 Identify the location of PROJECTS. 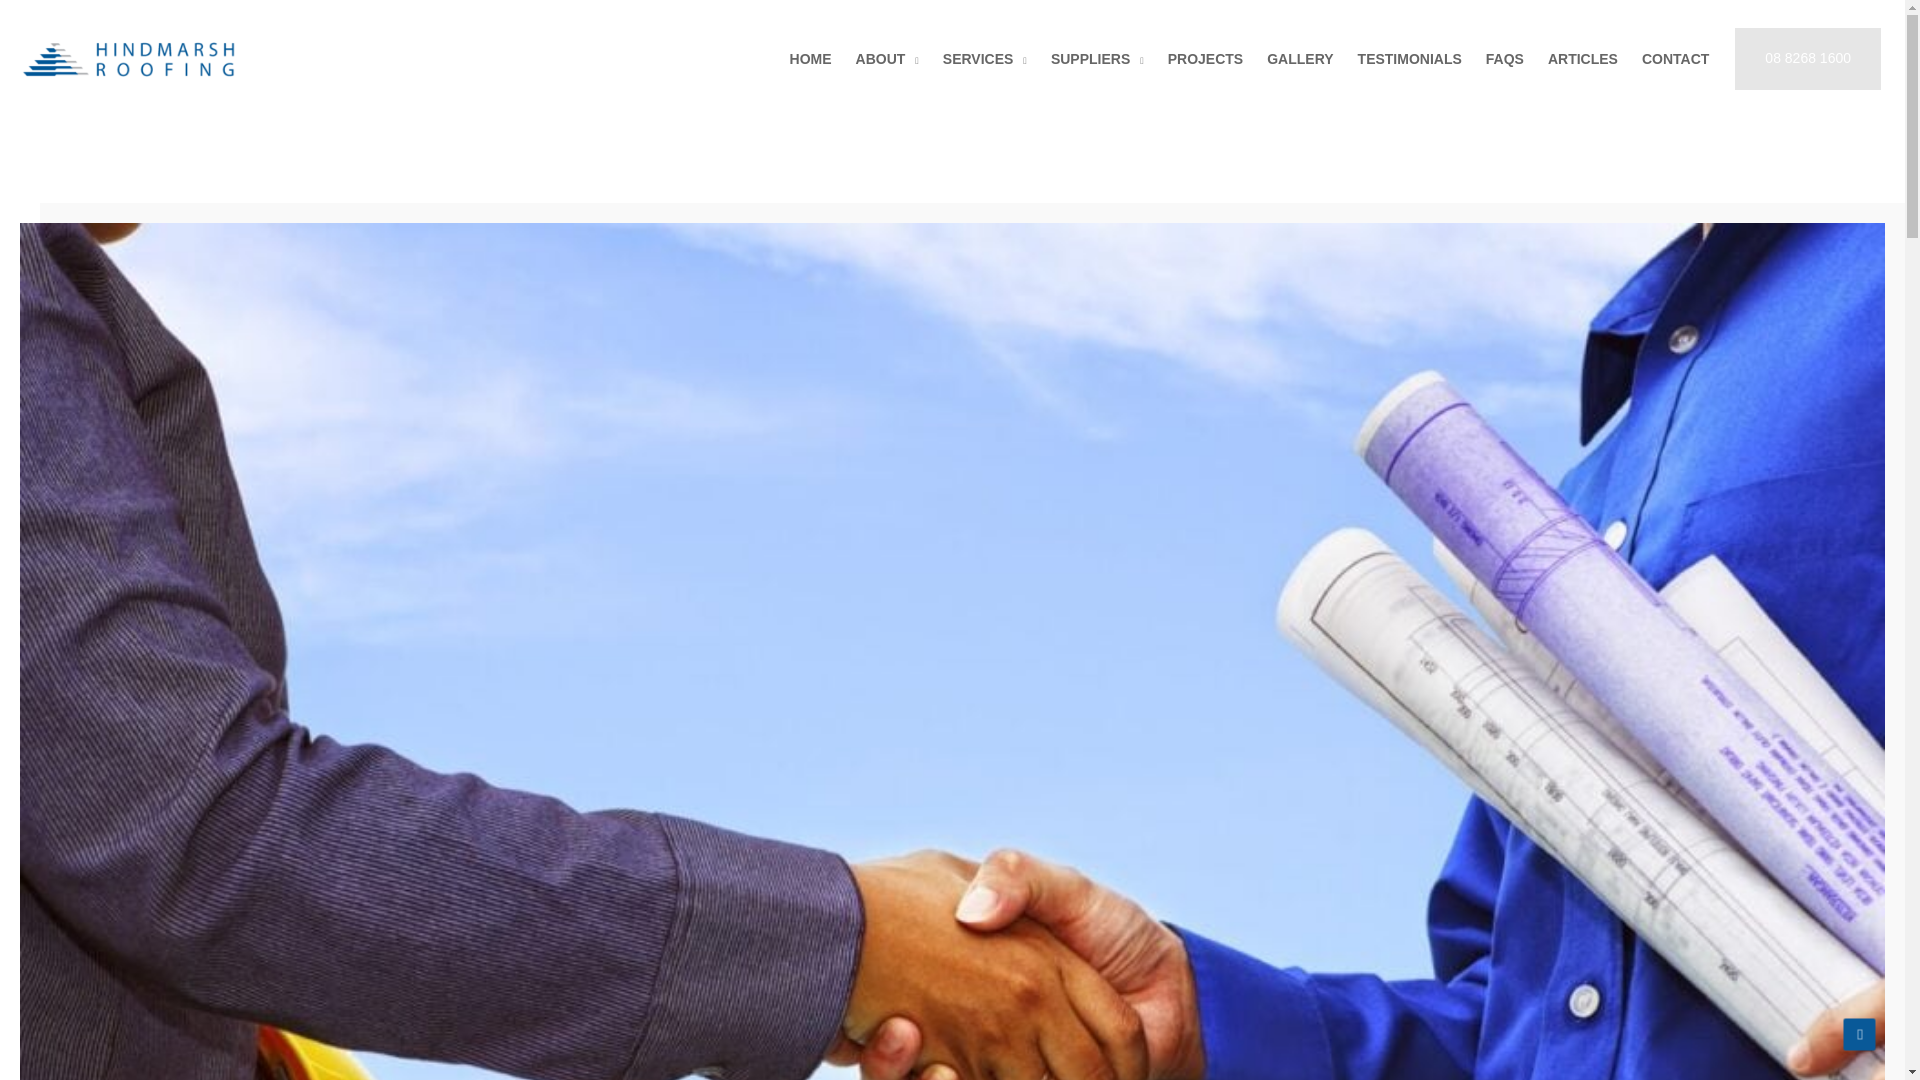
(1205, 59).